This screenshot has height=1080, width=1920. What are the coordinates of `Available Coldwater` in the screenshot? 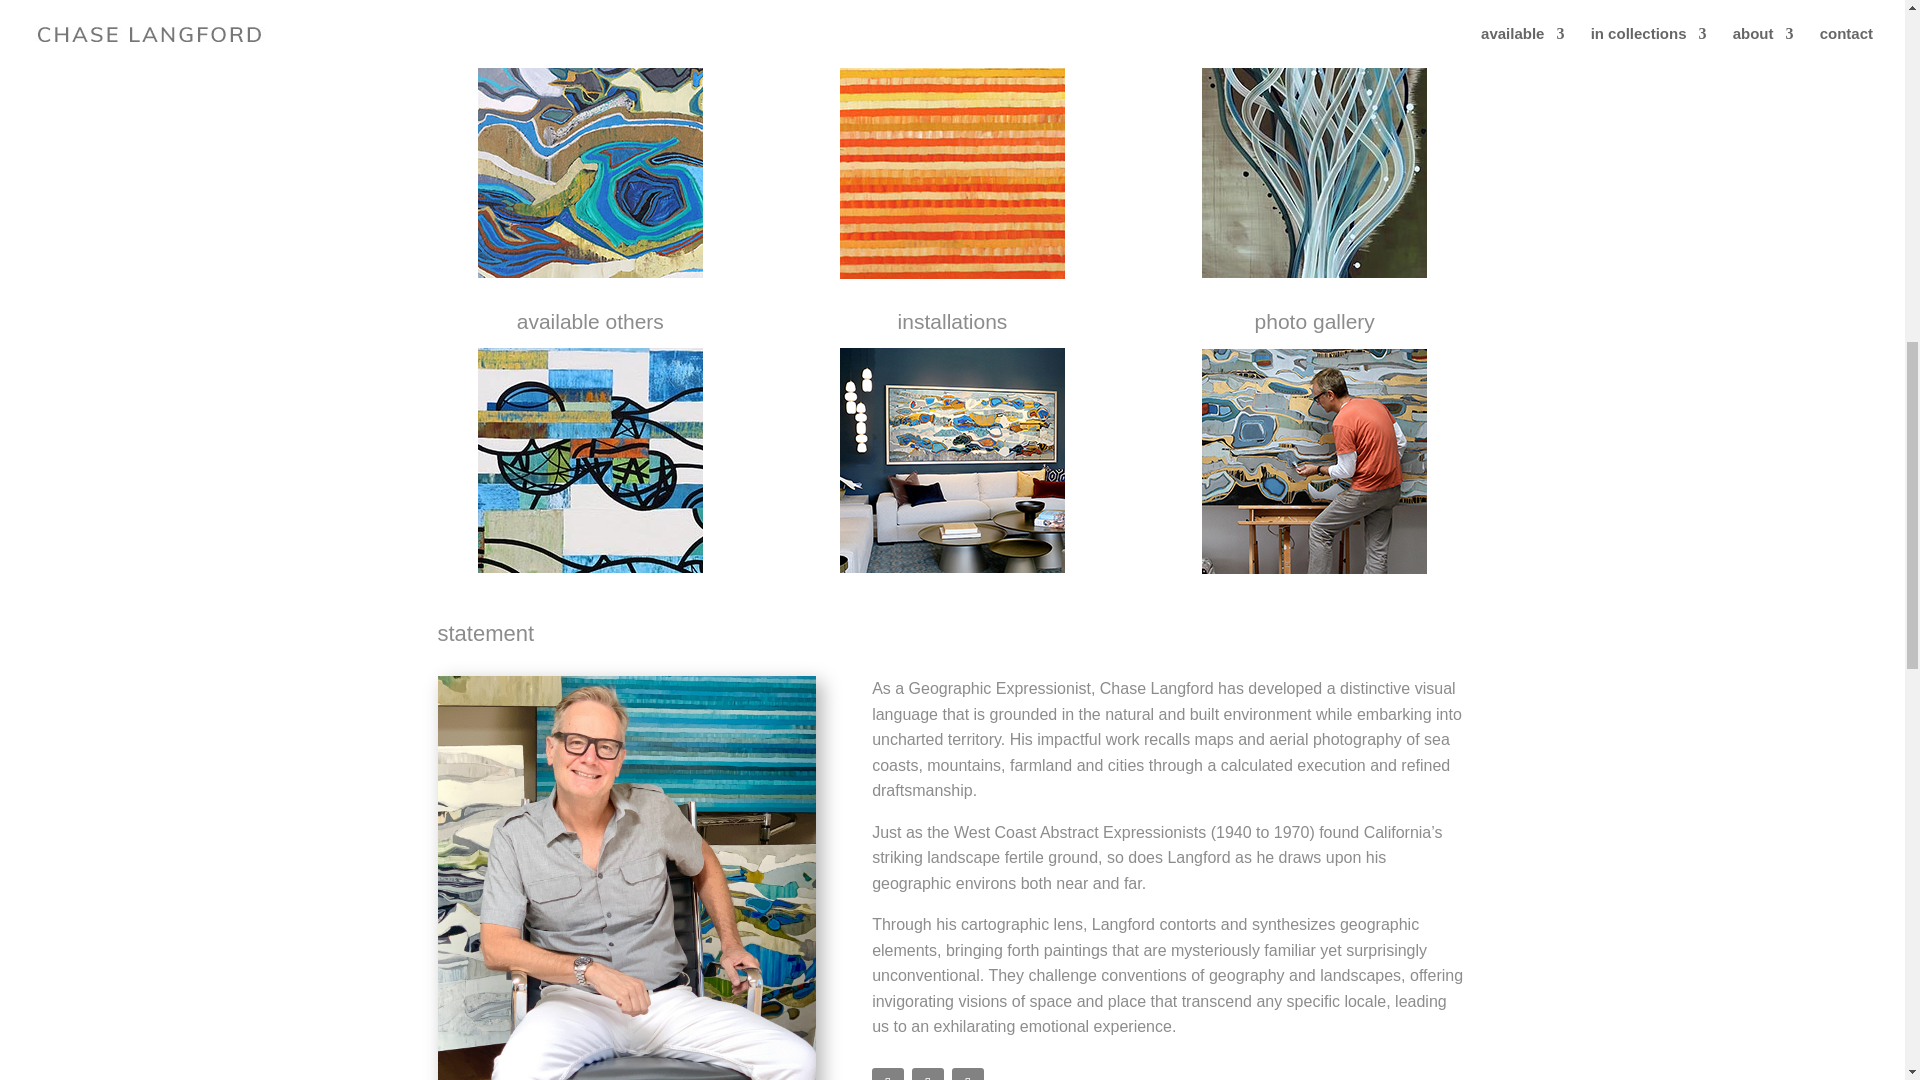 It's located at (1314, 164).